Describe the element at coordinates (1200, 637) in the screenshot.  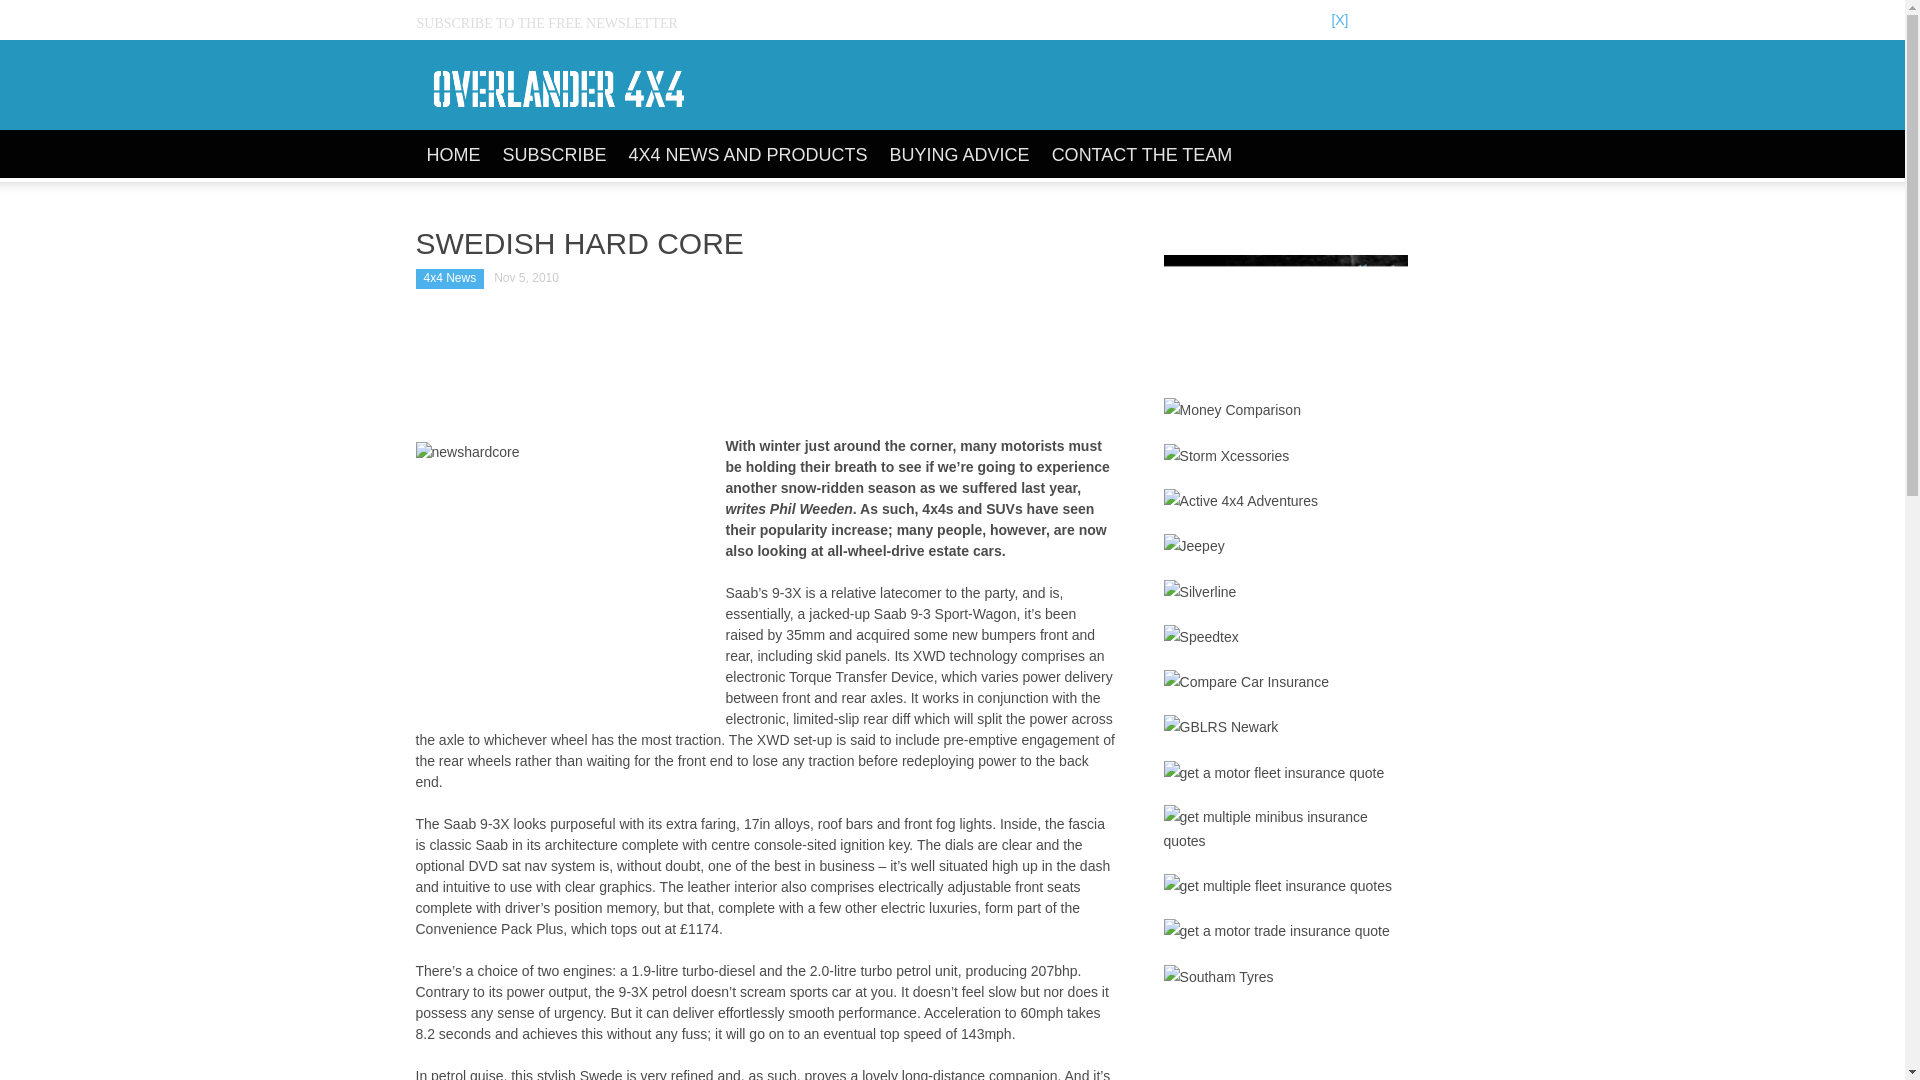
I see `Speedtex` at that location.